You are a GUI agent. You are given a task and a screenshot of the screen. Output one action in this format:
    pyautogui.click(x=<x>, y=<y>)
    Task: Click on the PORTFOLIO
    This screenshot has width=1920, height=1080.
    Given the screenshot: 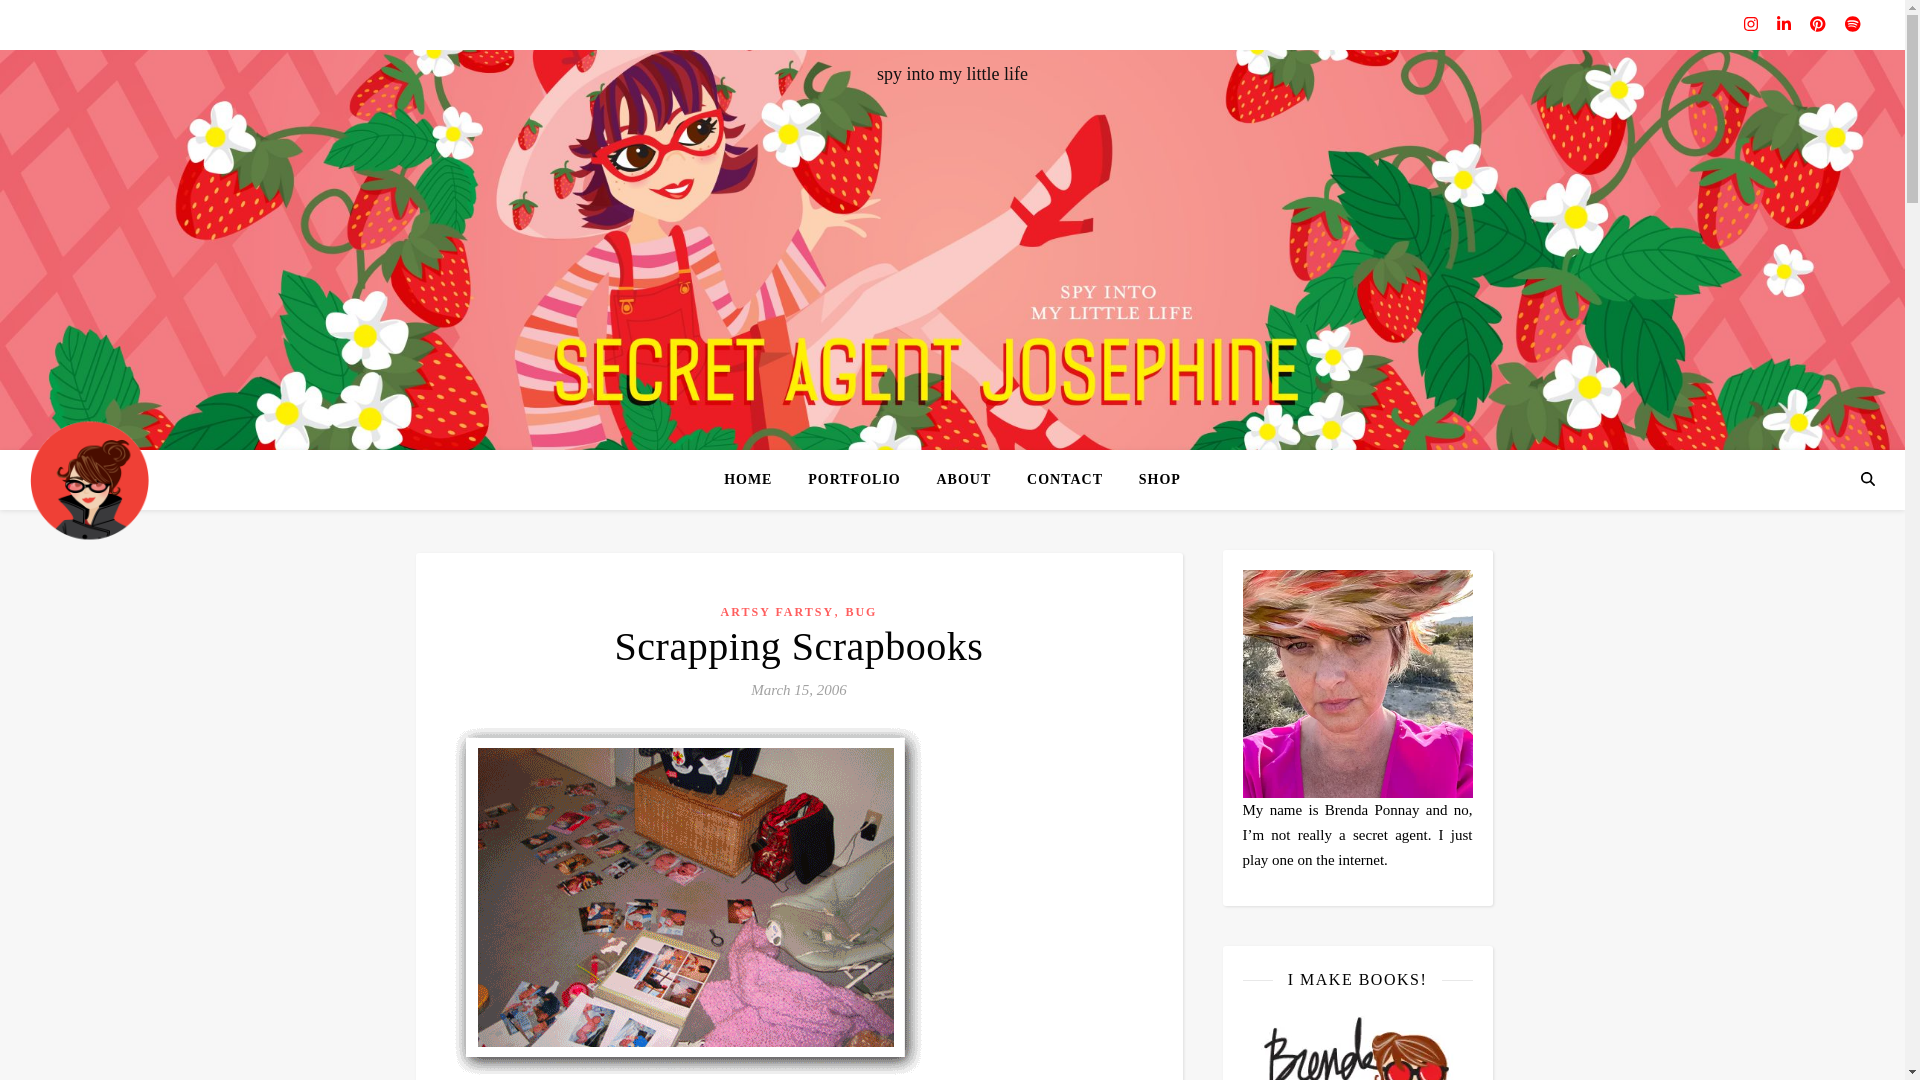 What is the action you would take?
    pyautogui.click(x=854, y=480)
    